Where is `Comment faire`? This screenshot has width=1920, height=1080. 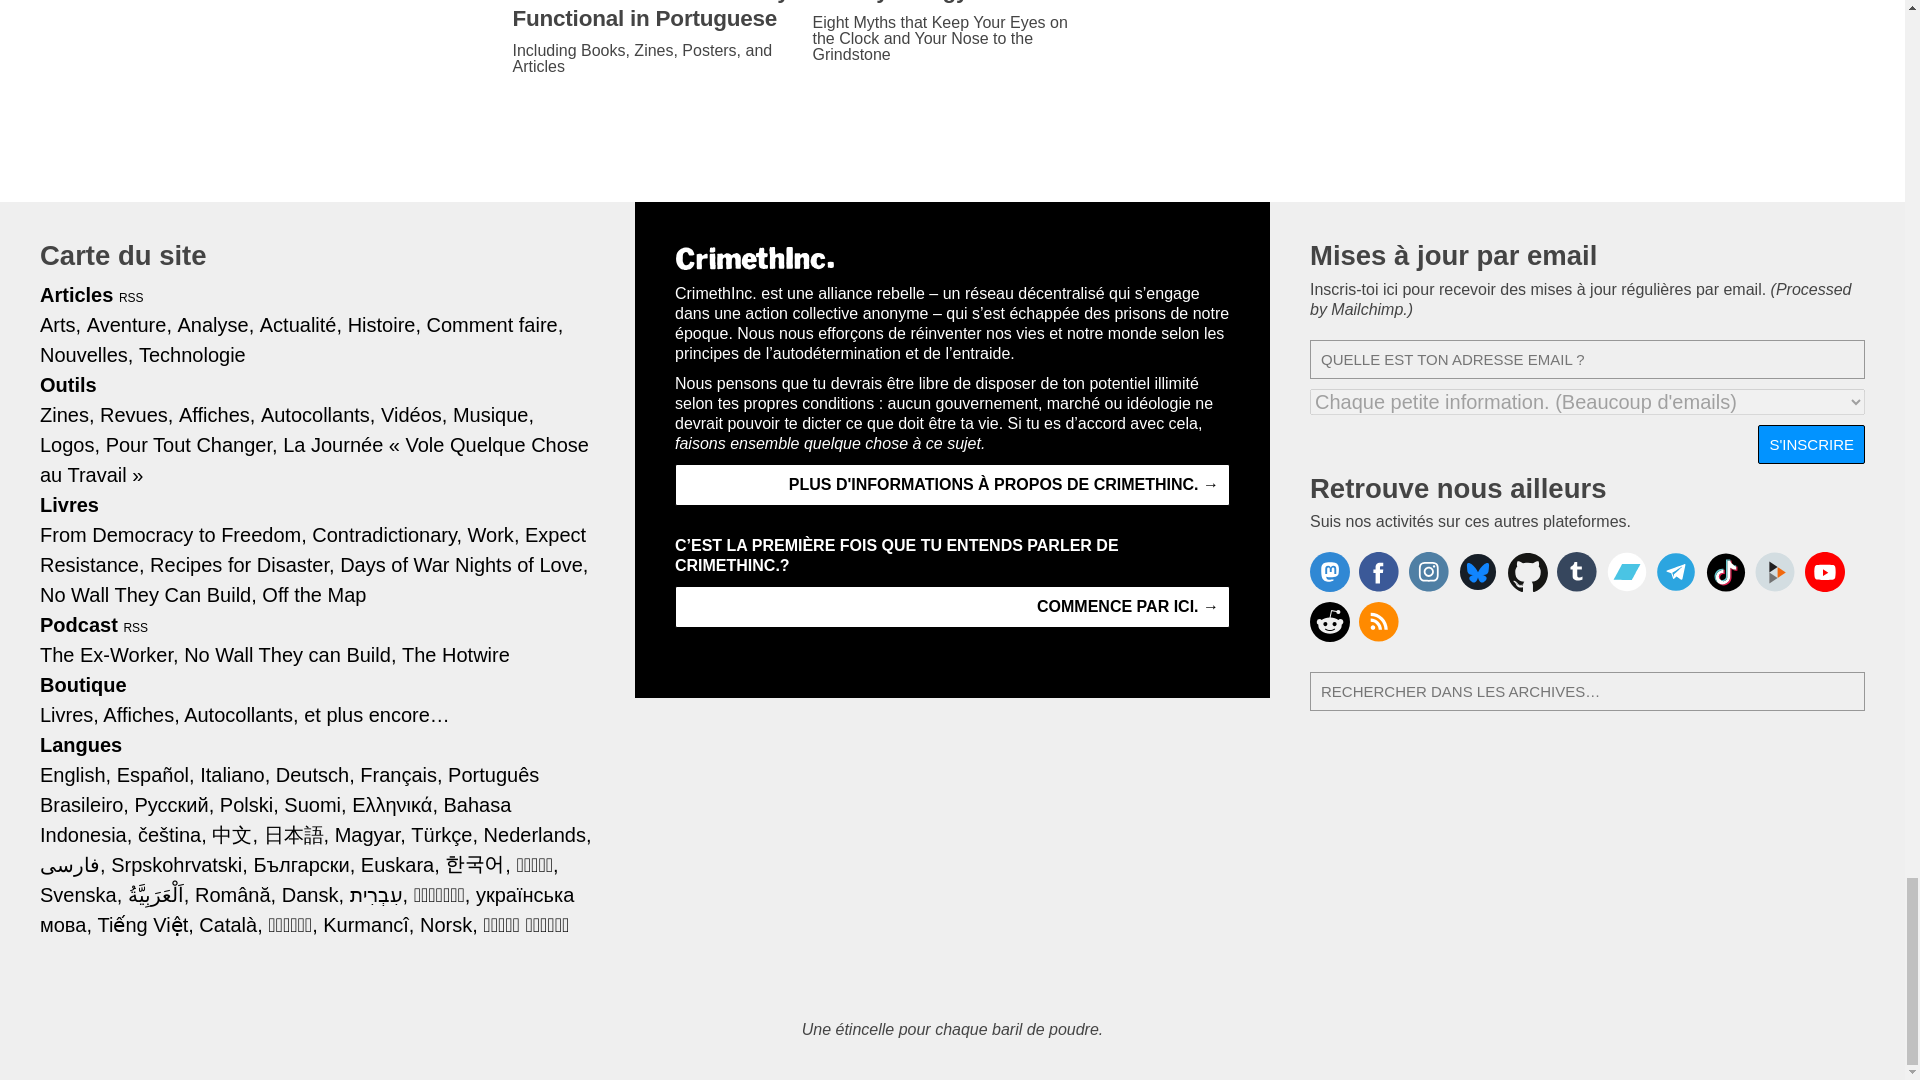
Comment faire is located at coordinates (495, 324).